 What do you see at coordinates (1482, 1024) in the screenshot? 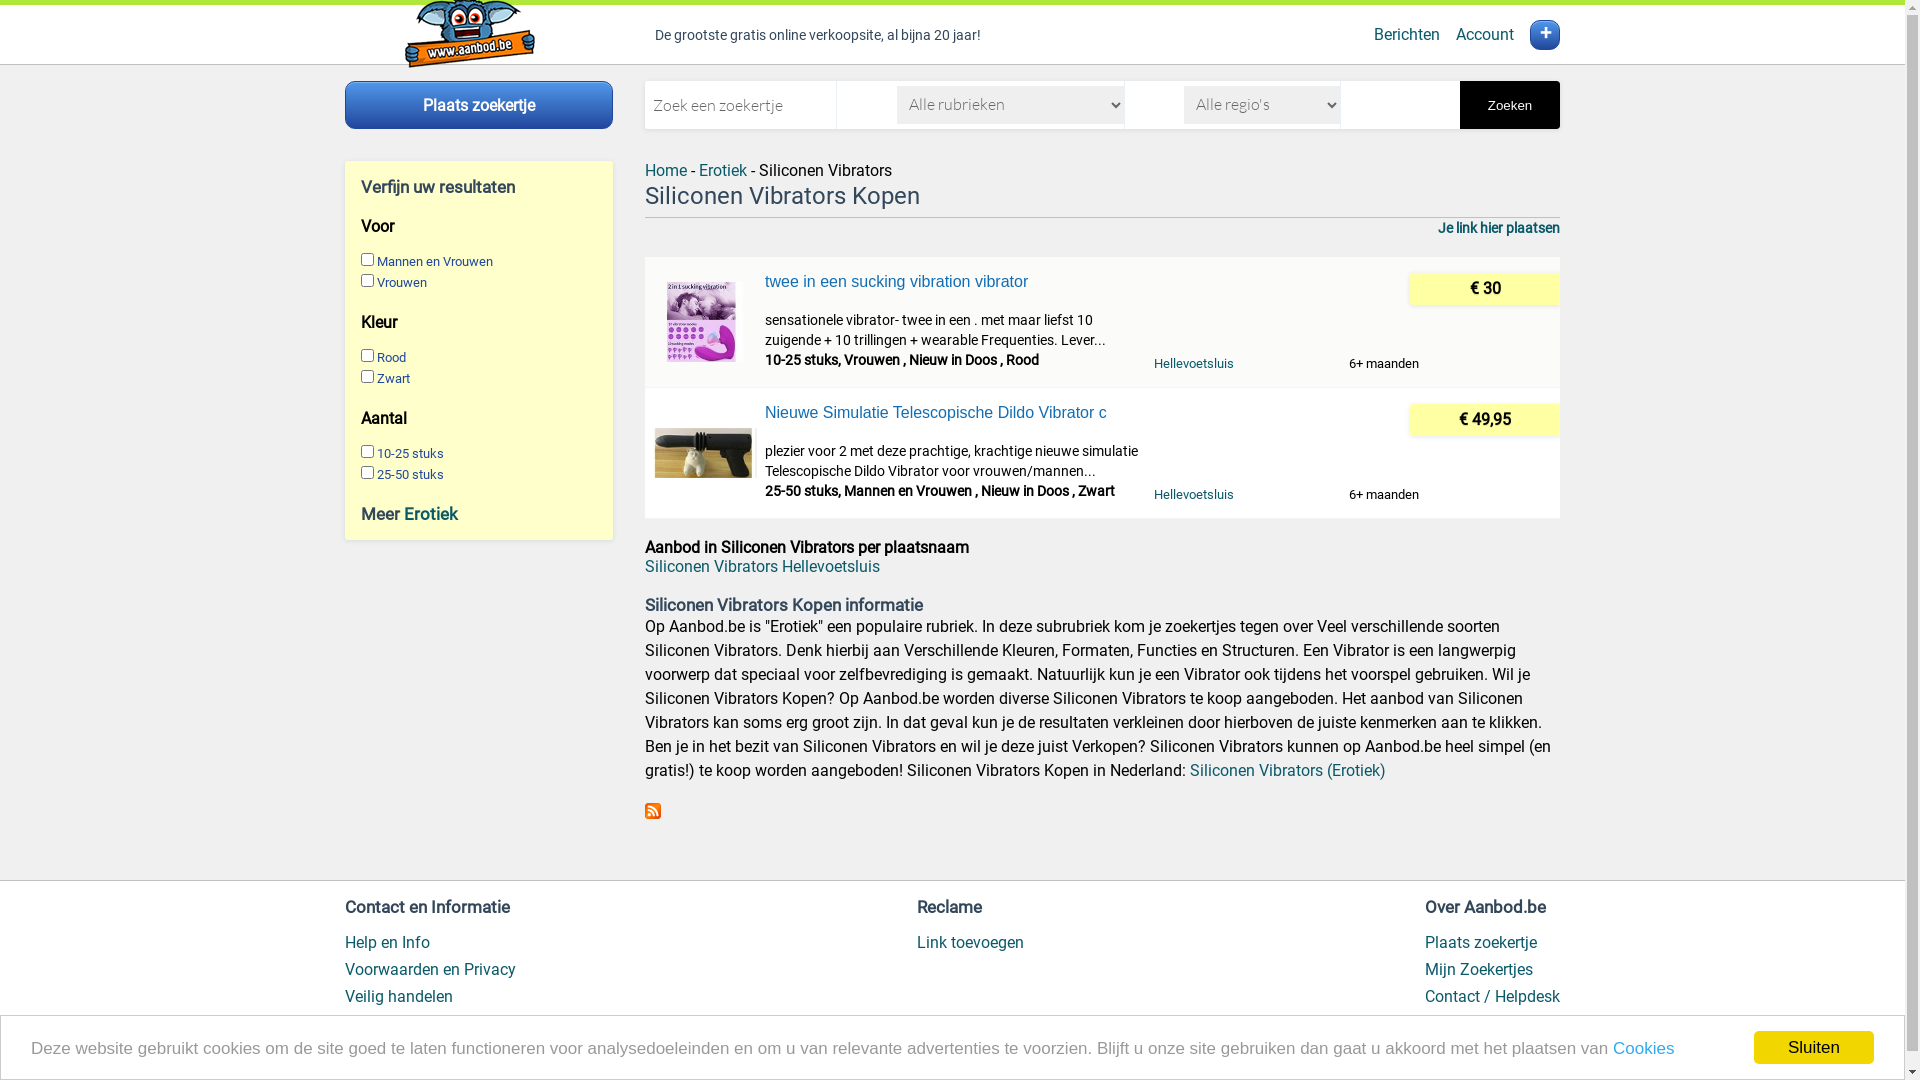
I see `Nieuw geplaatst` at bounding box center [1482, 1024].